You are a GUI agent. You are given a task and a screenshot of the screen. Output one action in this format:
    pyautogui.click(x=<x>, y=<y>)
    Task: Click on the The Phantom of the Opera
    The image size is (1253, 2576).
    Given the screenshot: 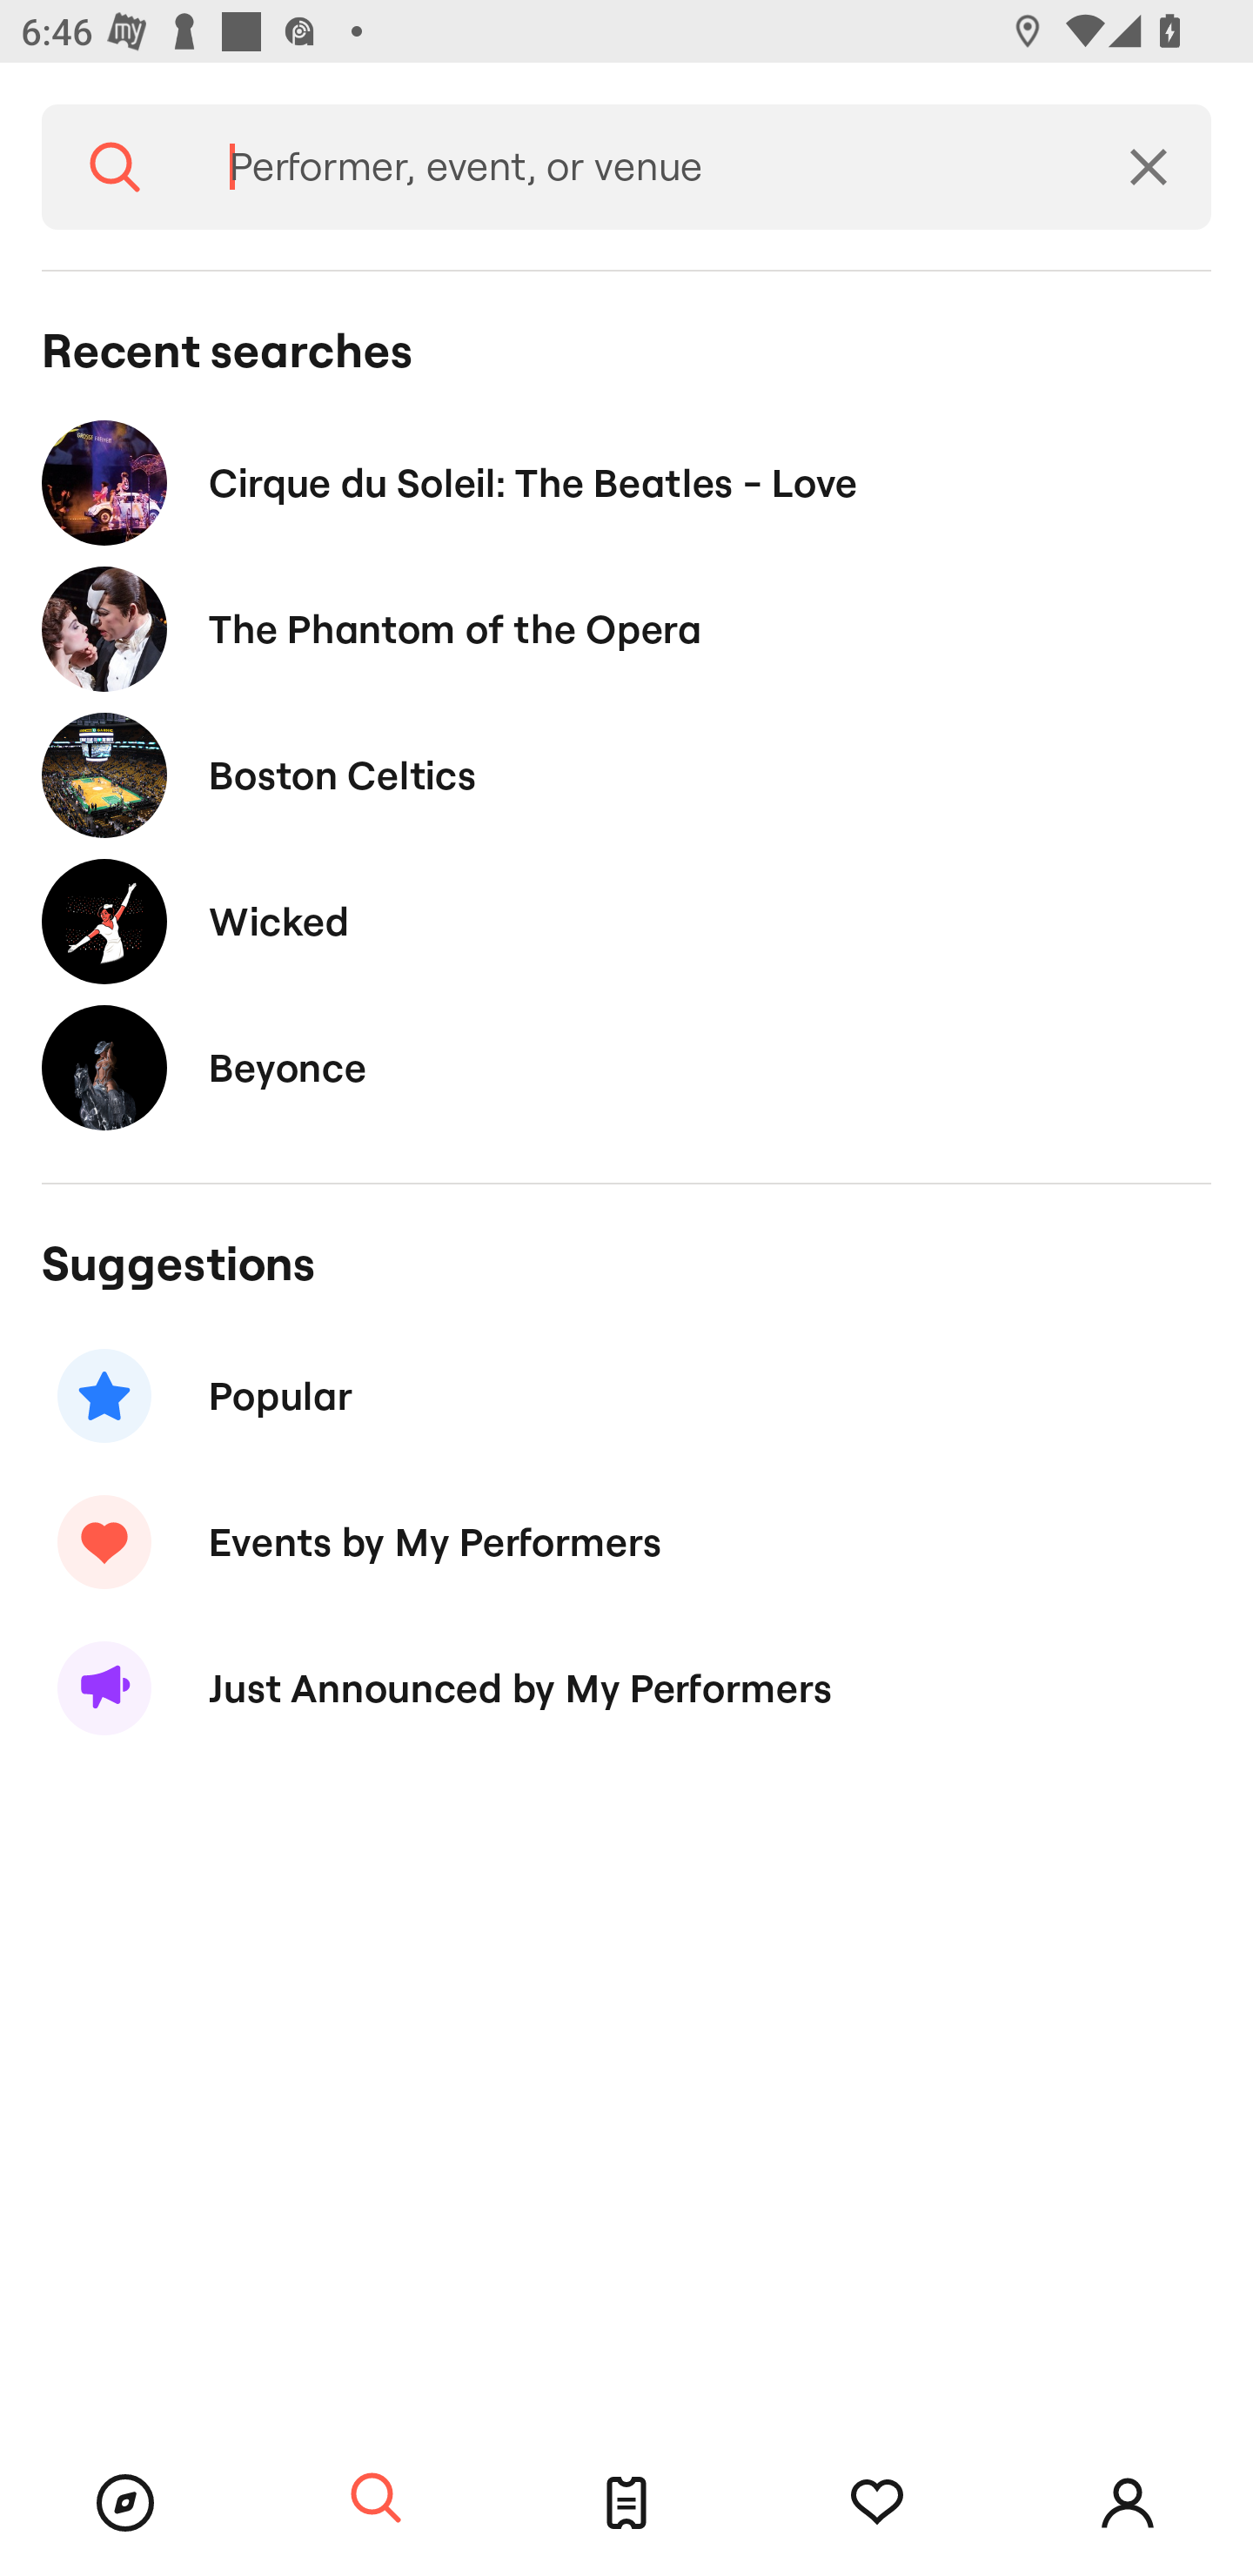 What is the action you would take?
    pyautogui.click(x=626, y=630)
    